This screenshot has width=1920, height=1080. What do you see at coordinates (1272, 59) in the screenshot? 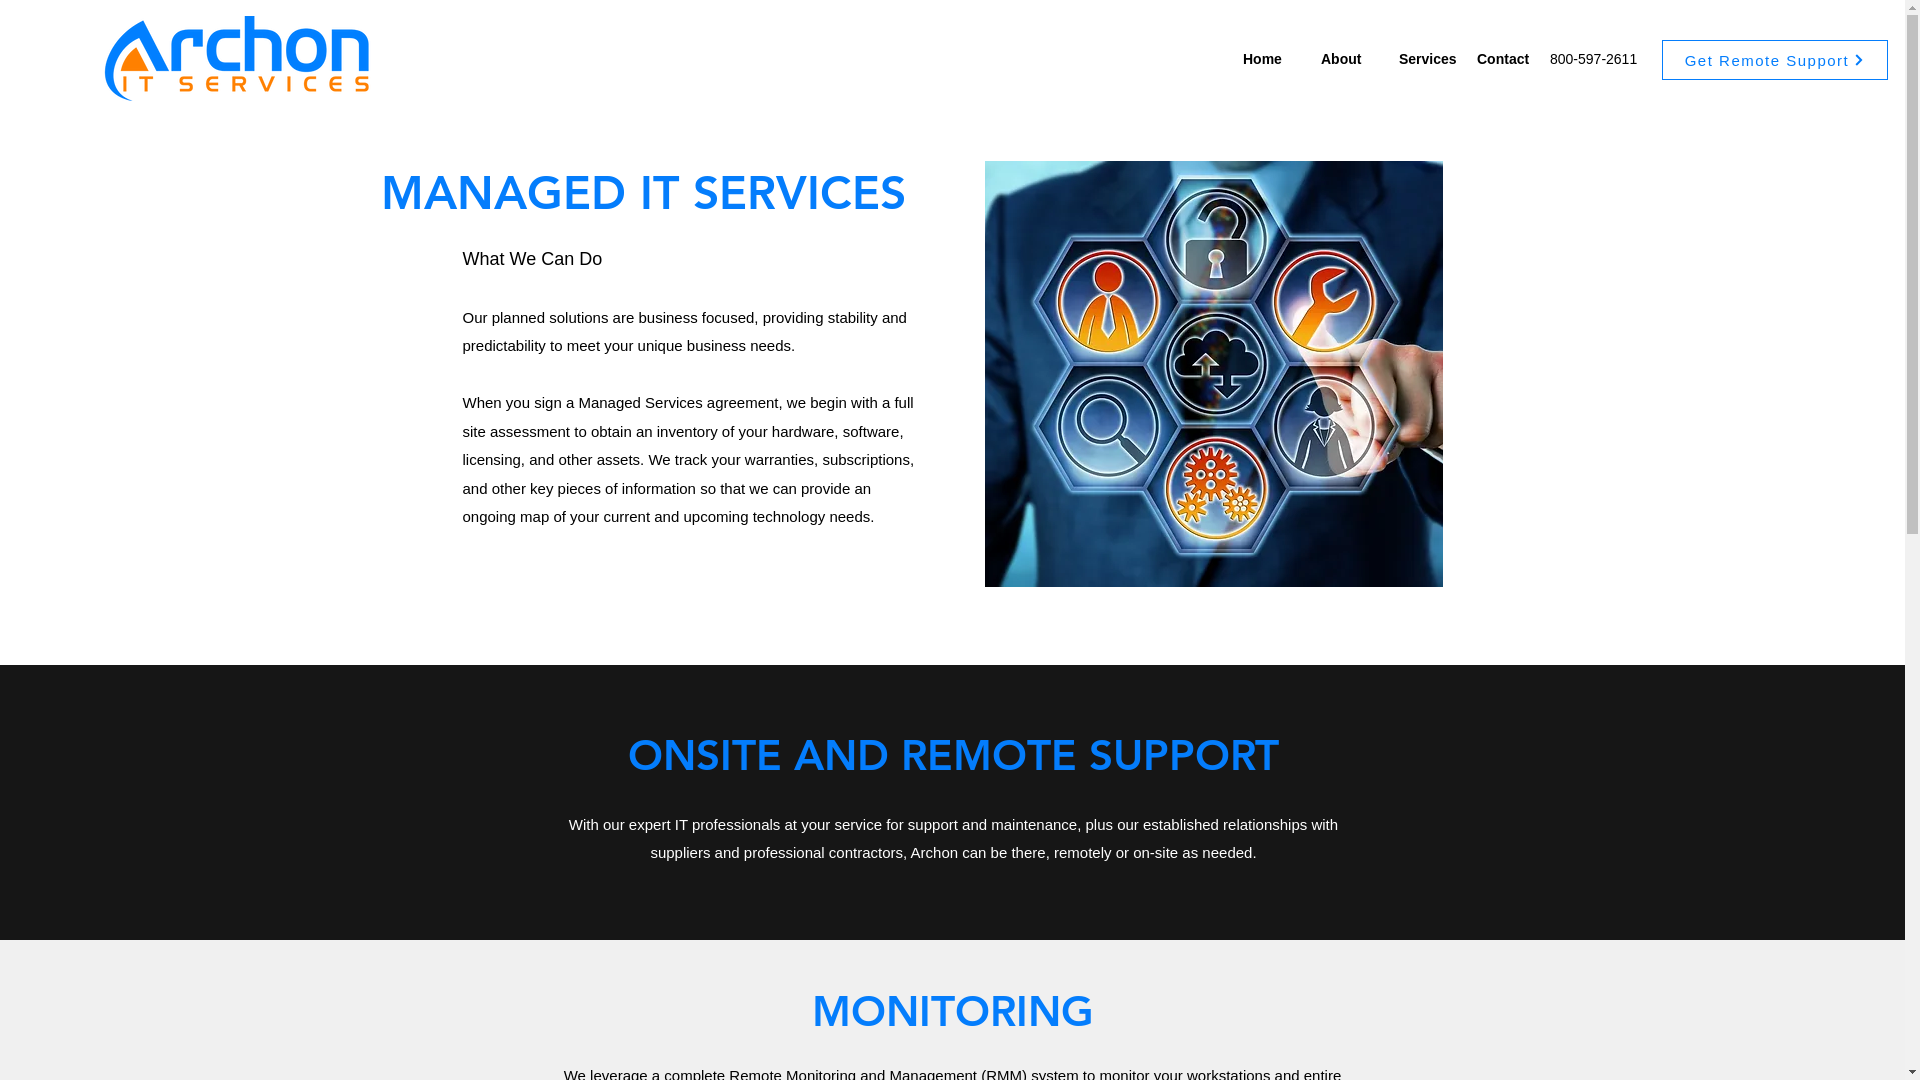
I see `Home` at bounding box center [1272, 59].